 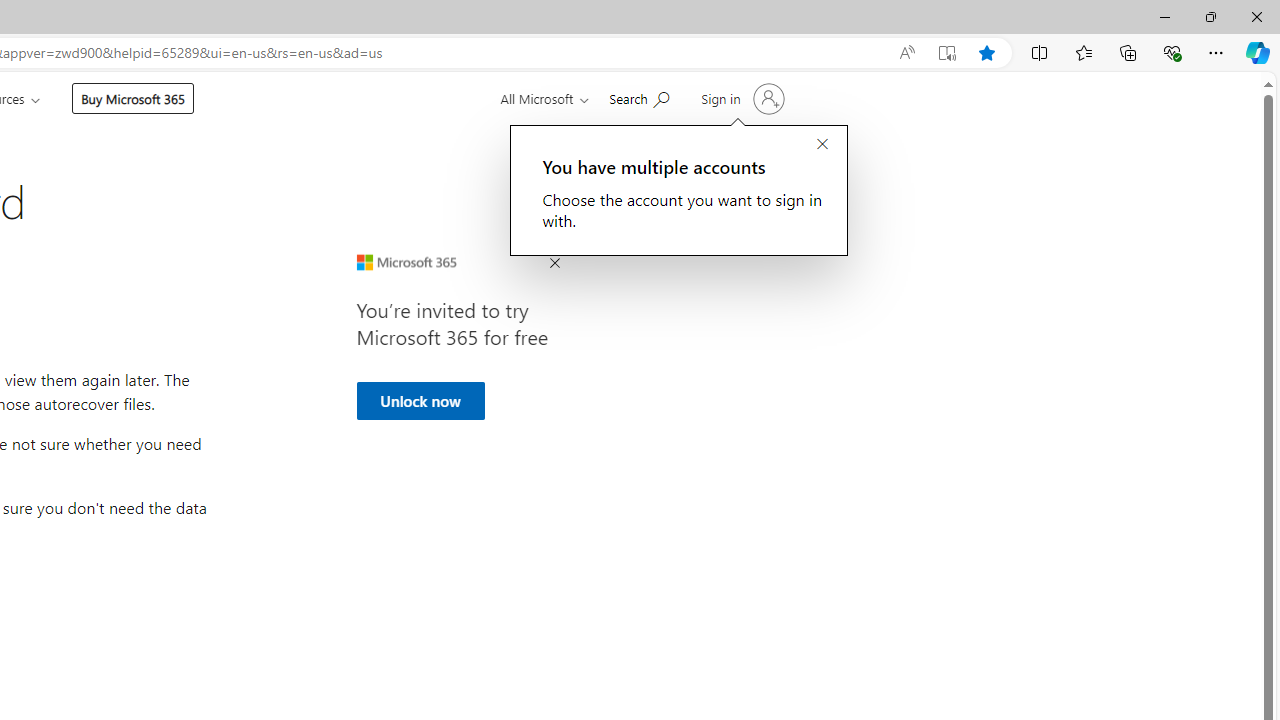 I want to click on Add this page to favorites (Ctrl+D), so click(x=986, y=53).